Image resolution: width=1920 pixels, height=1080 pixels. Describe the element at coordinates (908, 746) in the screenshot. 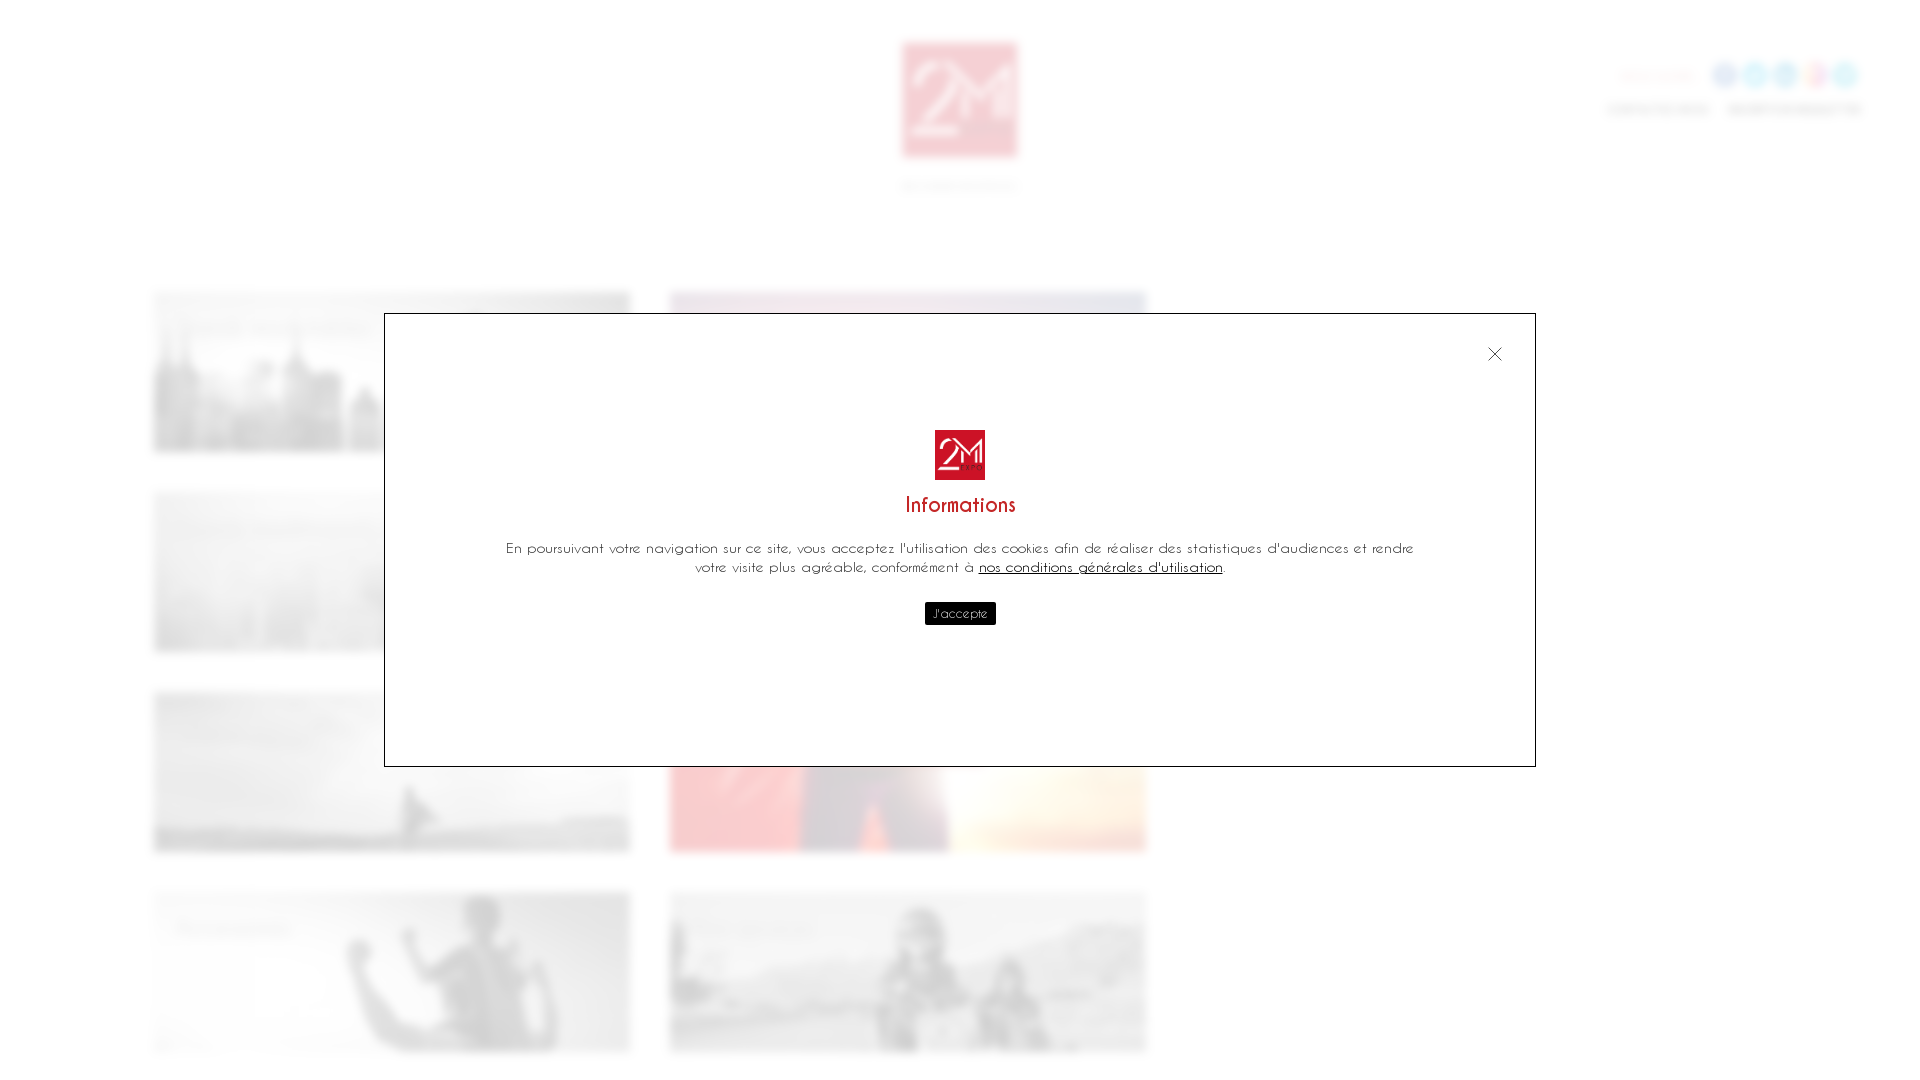

I see `CONTACTEZ-NOUS` at that location.